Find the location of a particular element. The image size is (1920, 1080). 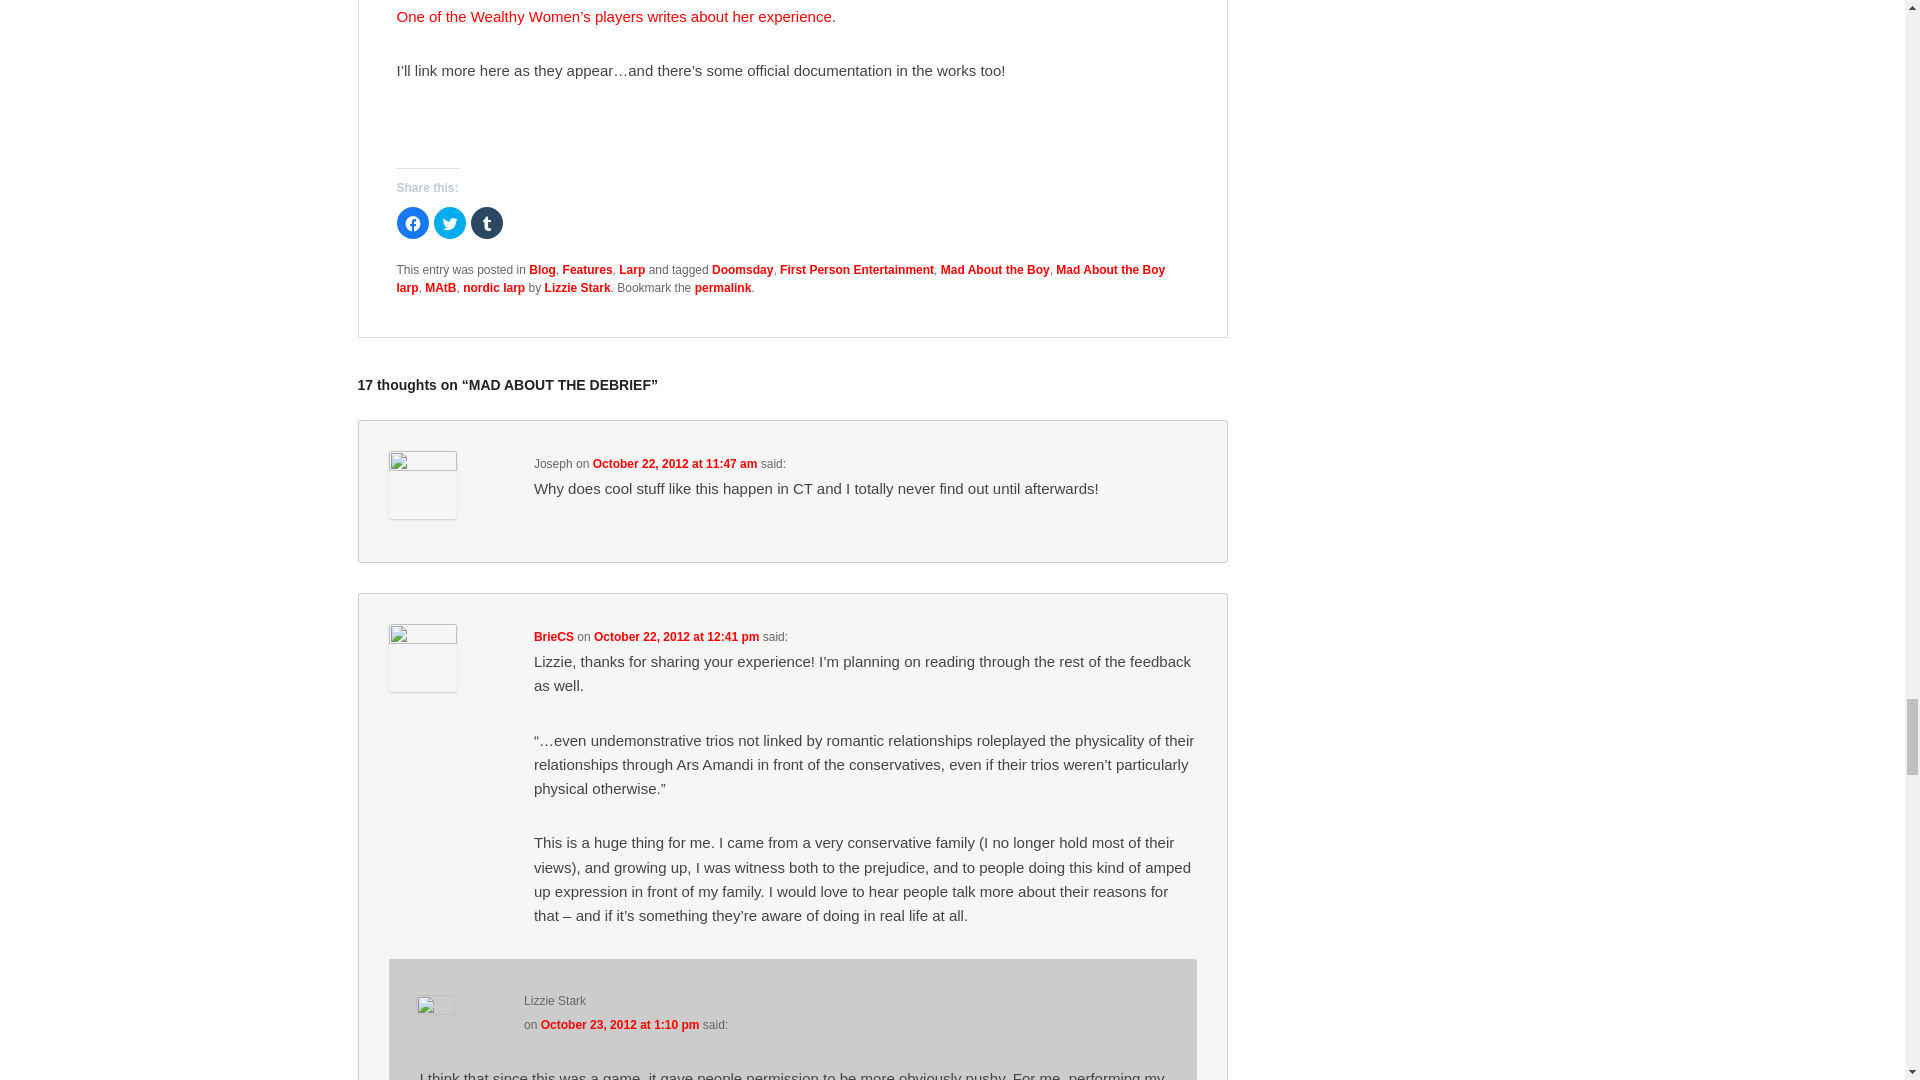

Click to share on Facebook is located at coordinates (412, 222).